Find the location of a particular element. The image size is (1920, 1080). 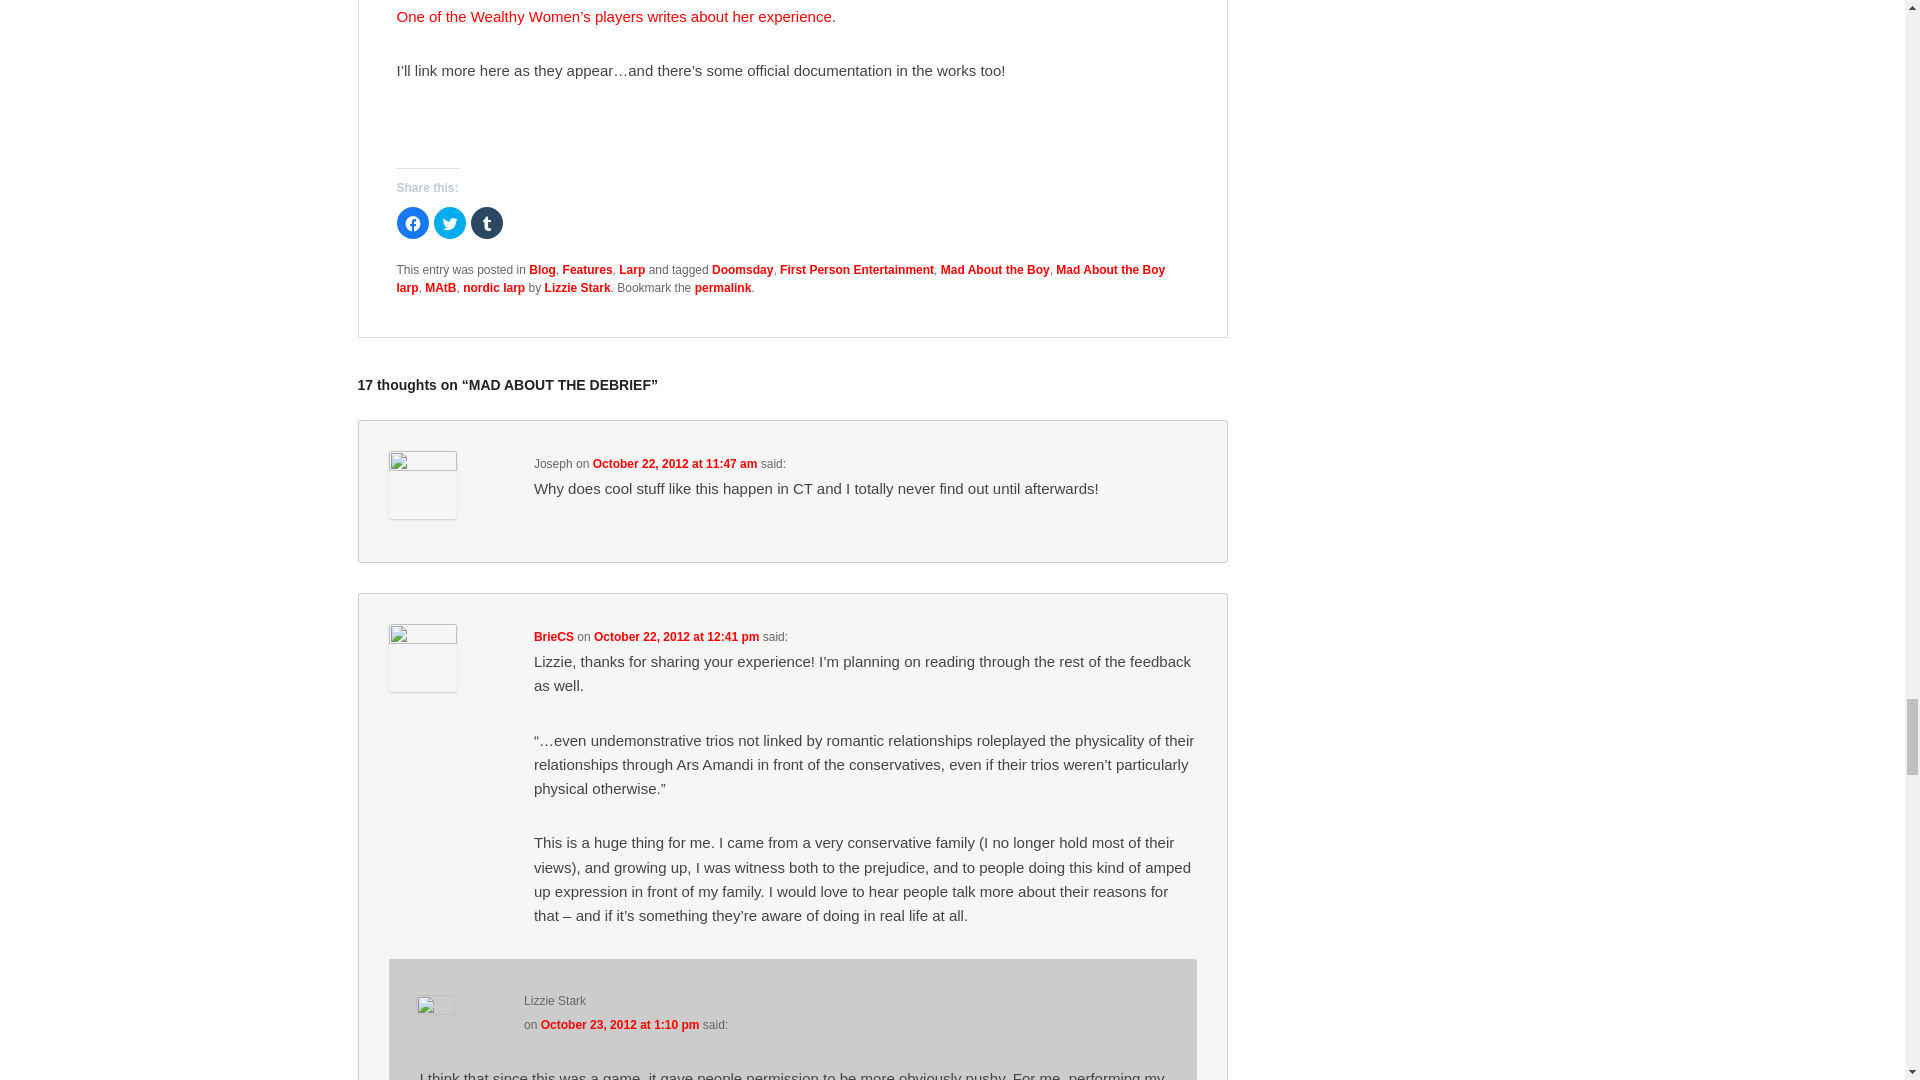

Click to share on Facebook is located at coordinates (412, 222).